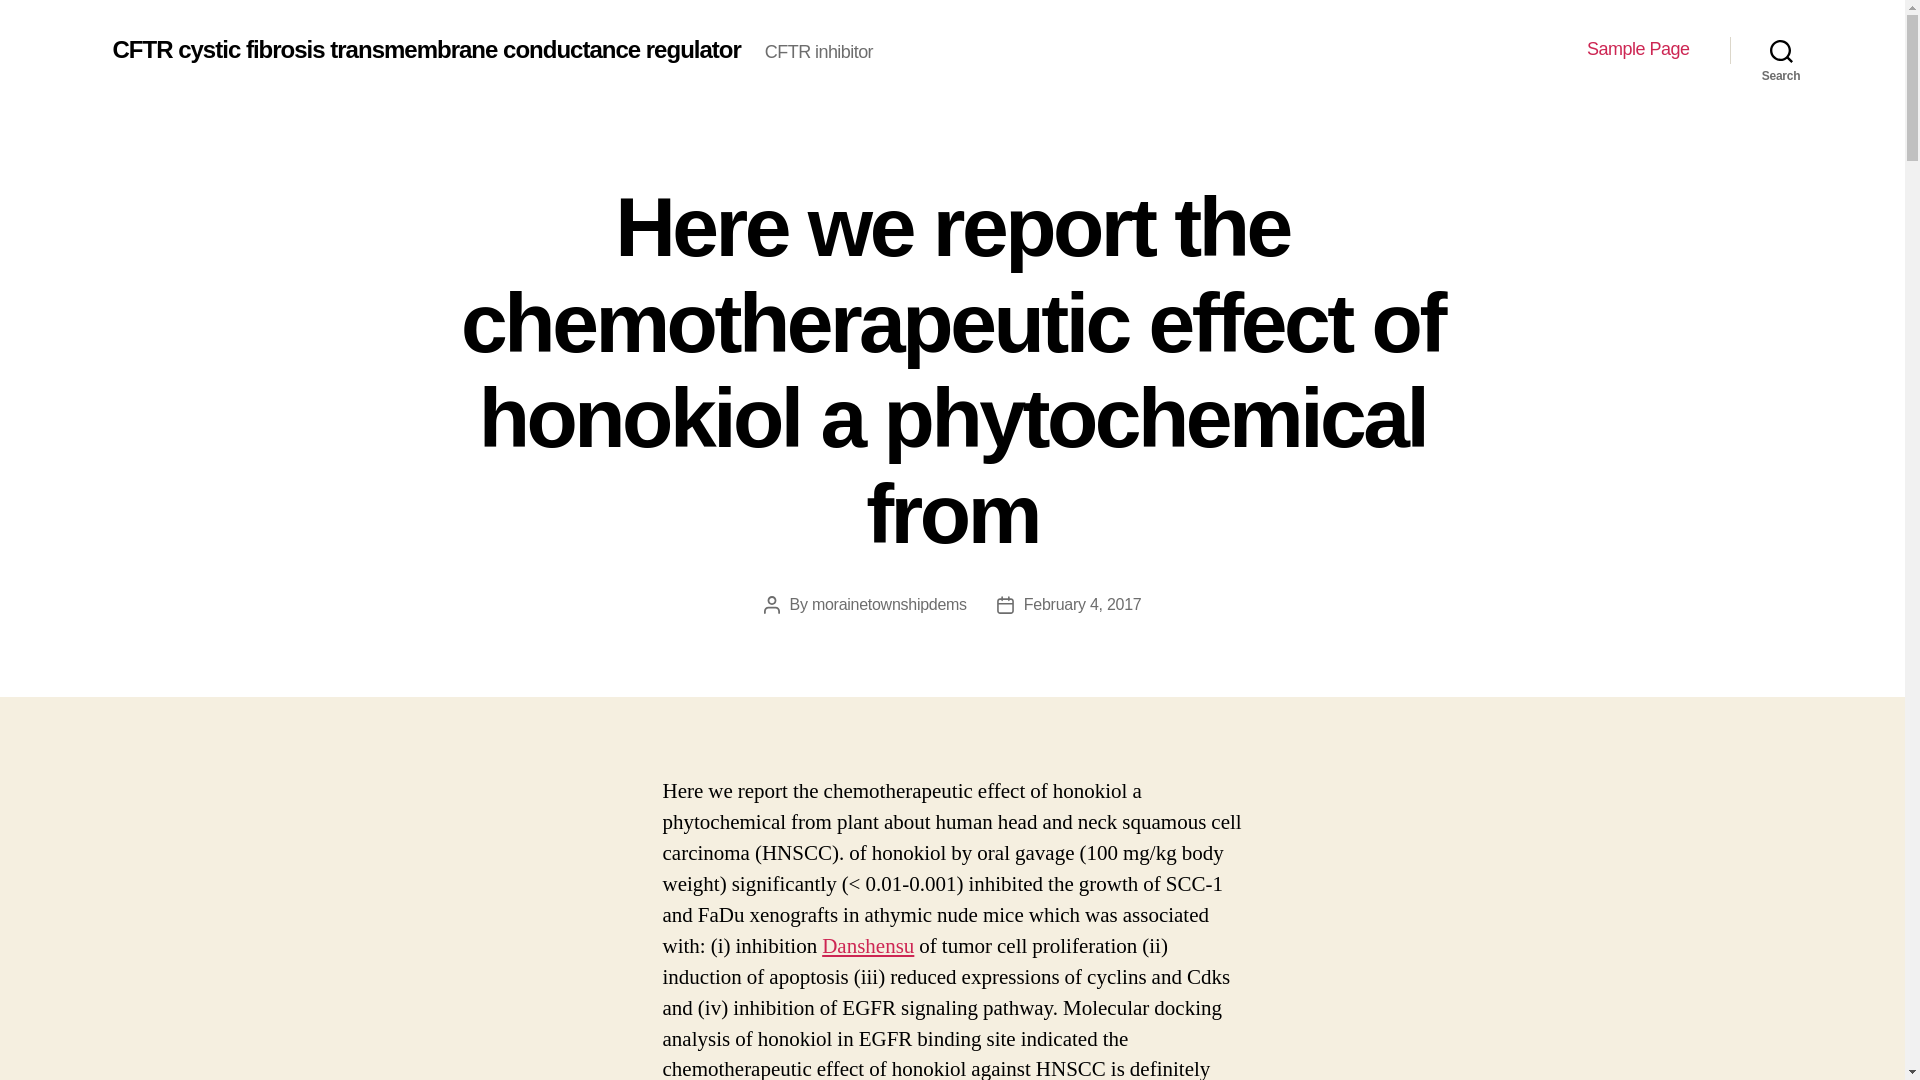 The image size is (1920, 1080). Describe the element at coordinates (1781, 50) in the screenshot. I see `Search` at that location.